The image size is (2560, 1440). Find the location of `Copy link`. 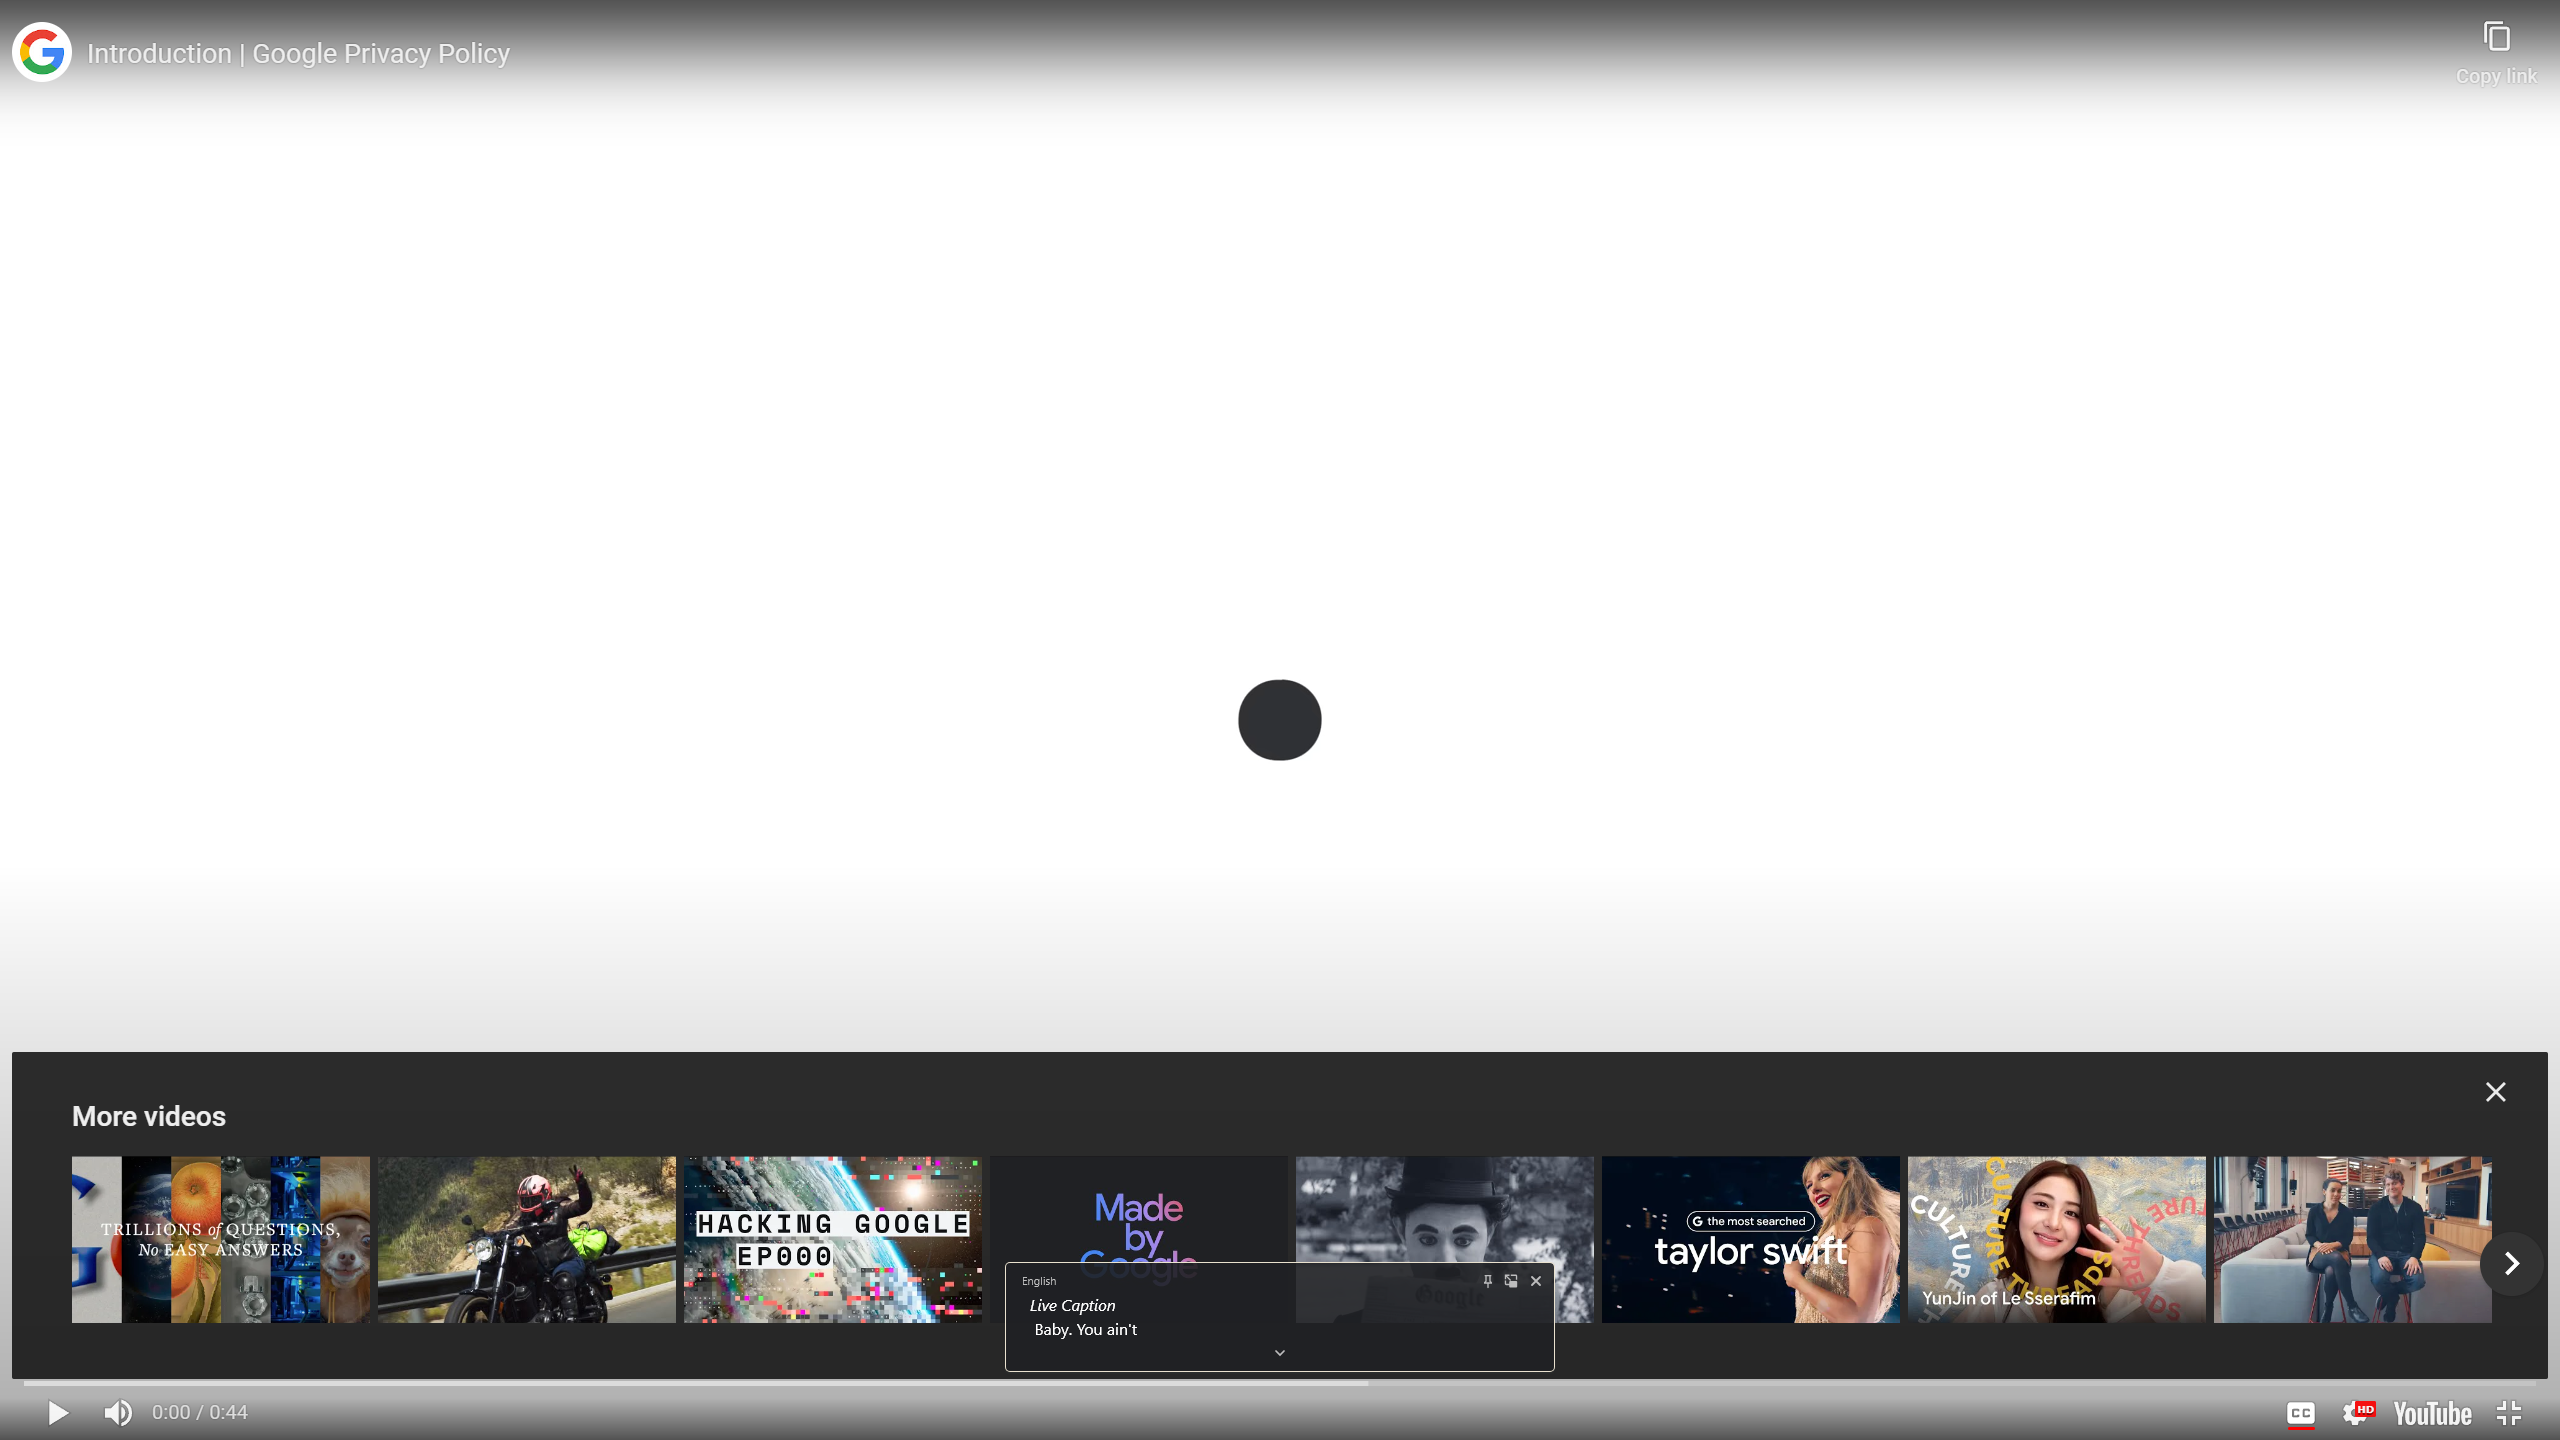

Copy link is located at coordinates (2496, 44).